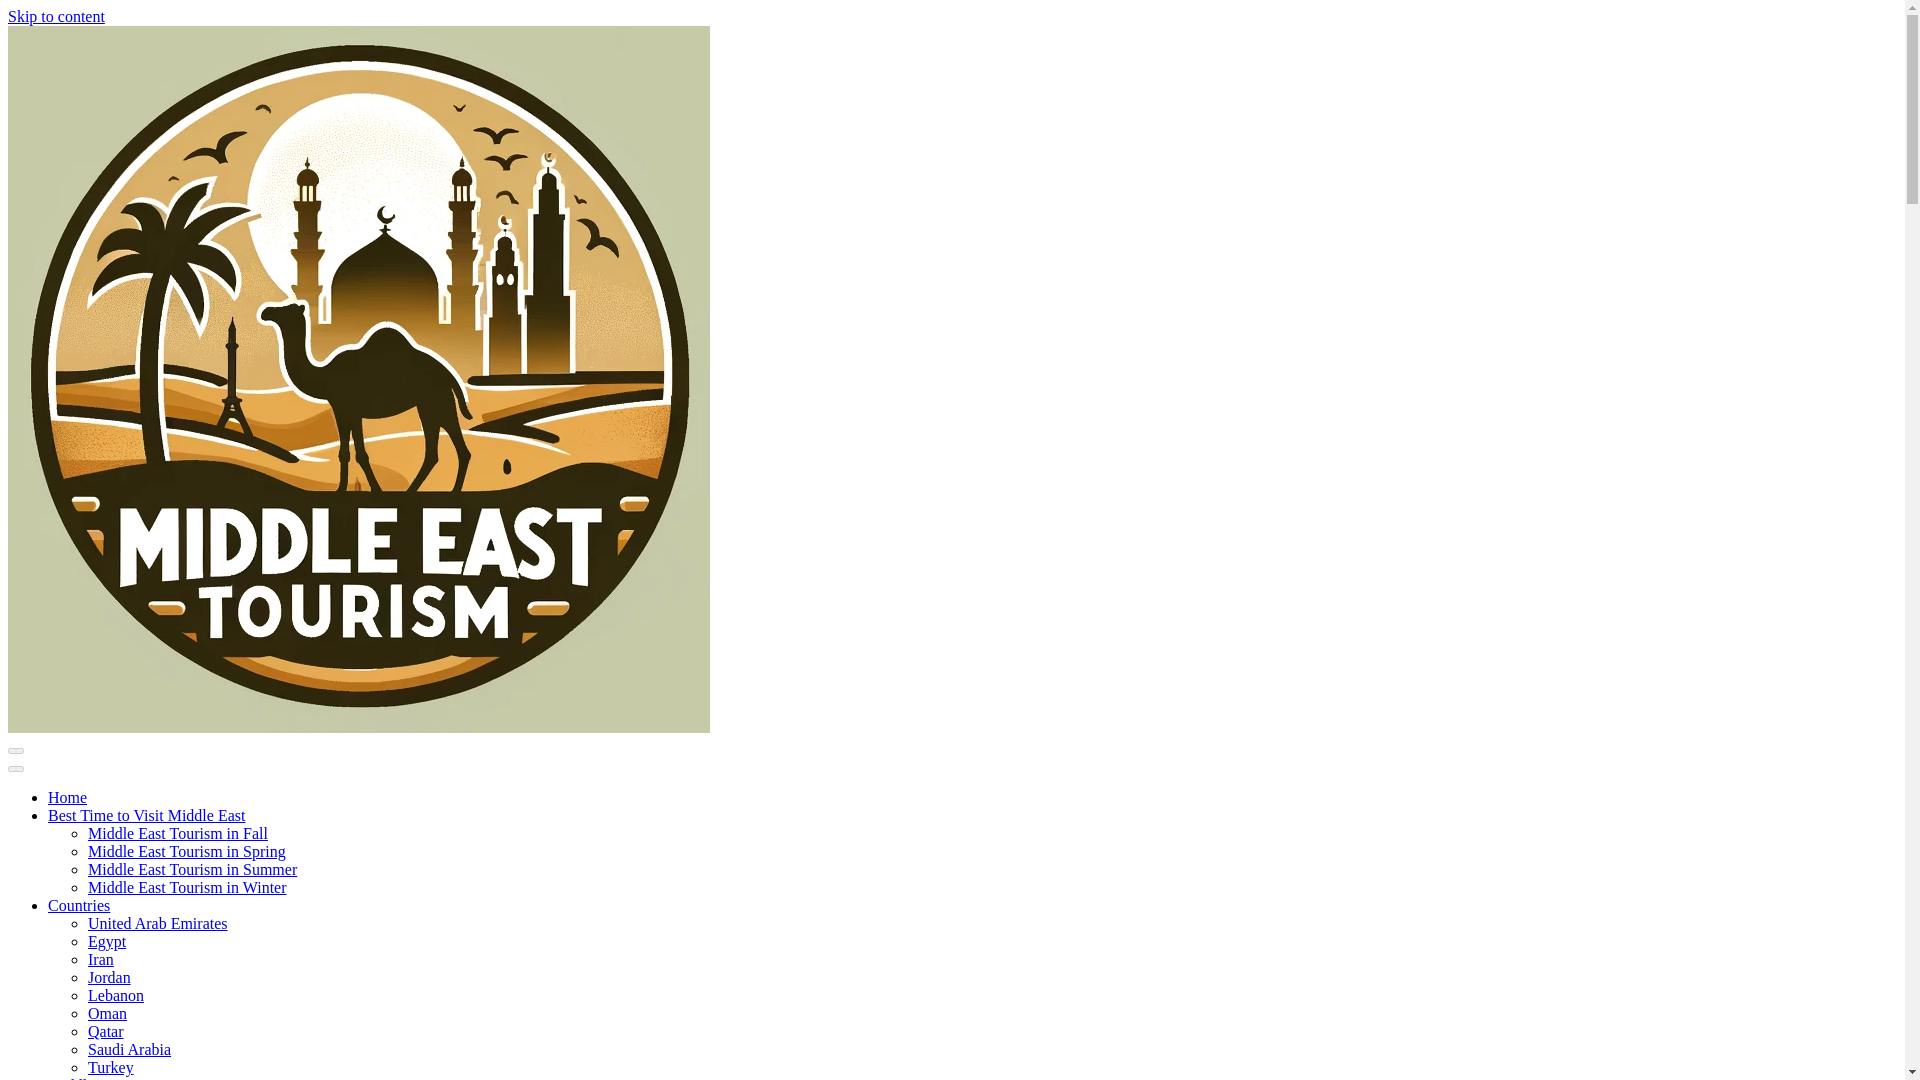 This screenshot has height=1080, width=1920. Describe the element at coordinates (78, 905) in the screenshot. I see `Countries` at that location.